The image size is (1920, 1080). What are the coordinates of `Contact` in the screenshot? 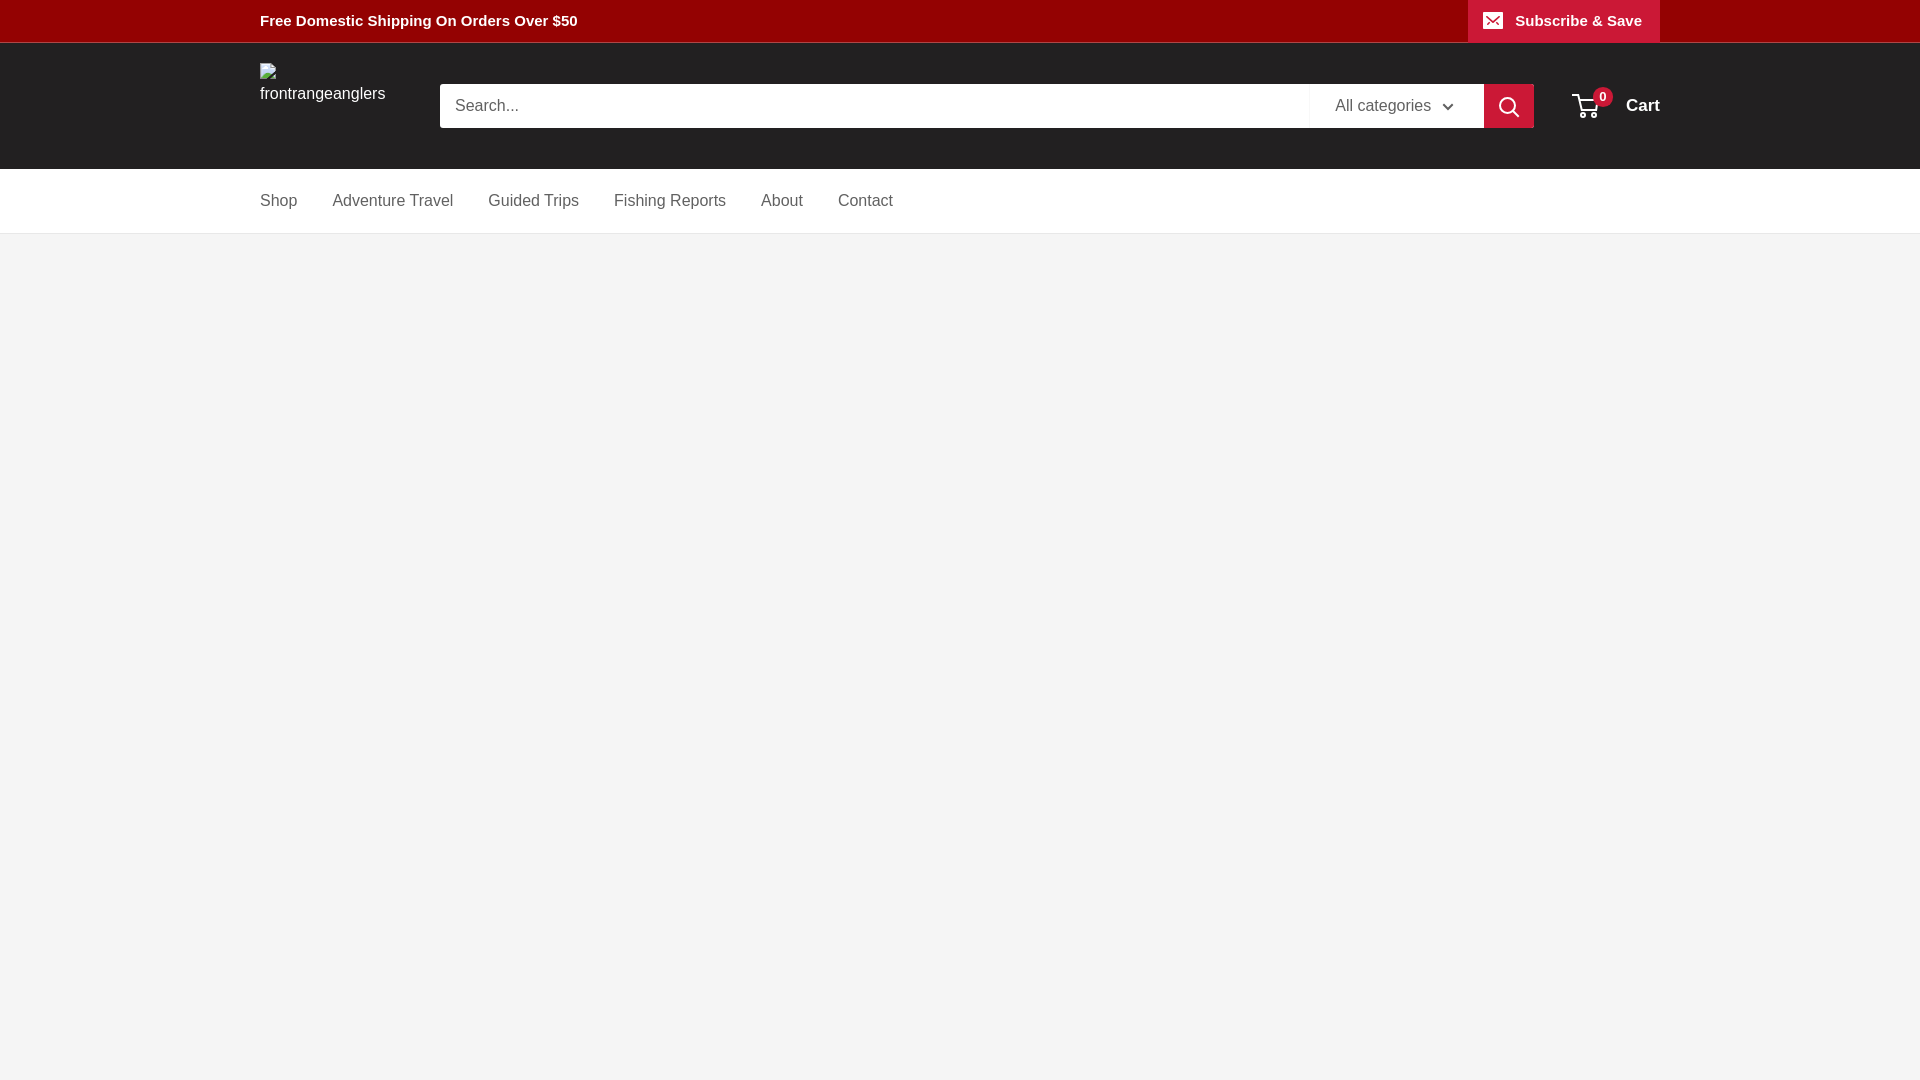 It's located at (864, 200).